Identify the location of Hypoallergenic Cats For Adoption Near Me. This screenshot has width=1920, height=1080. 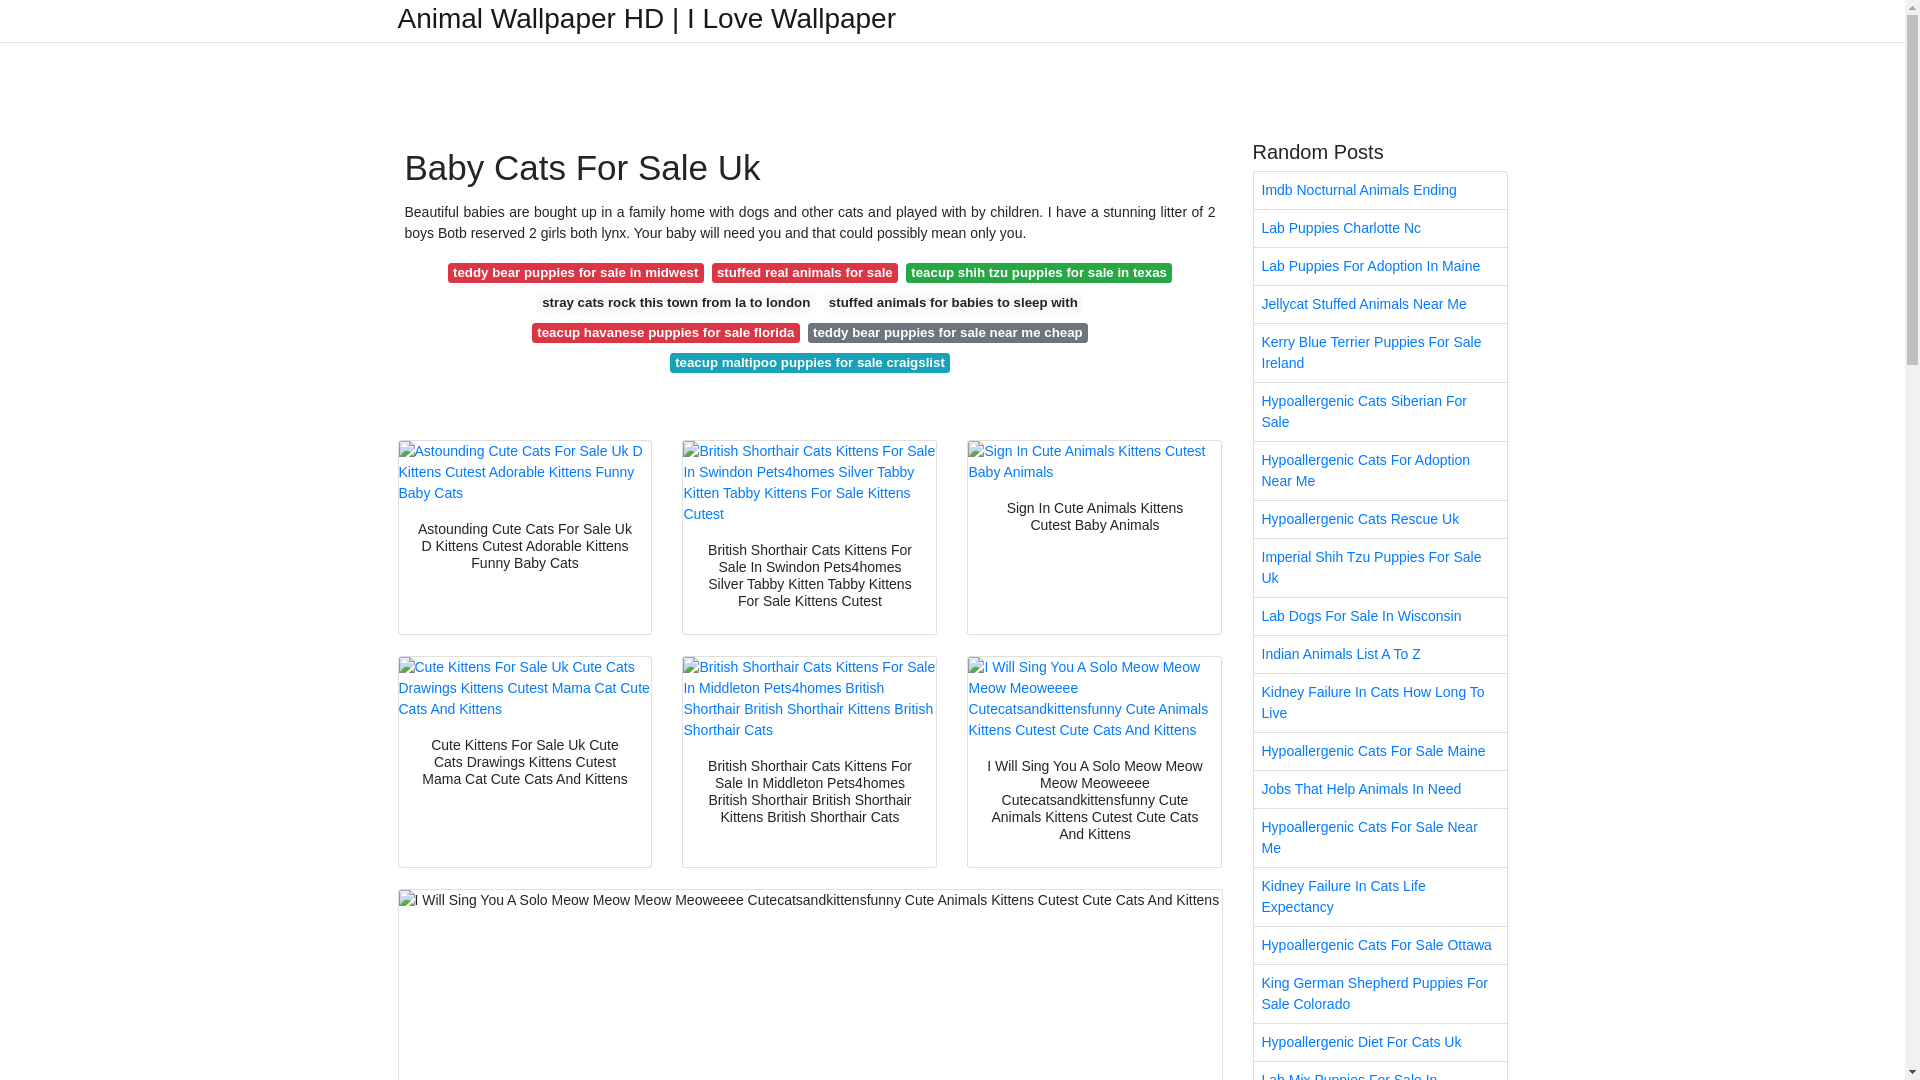
(1380, 470).